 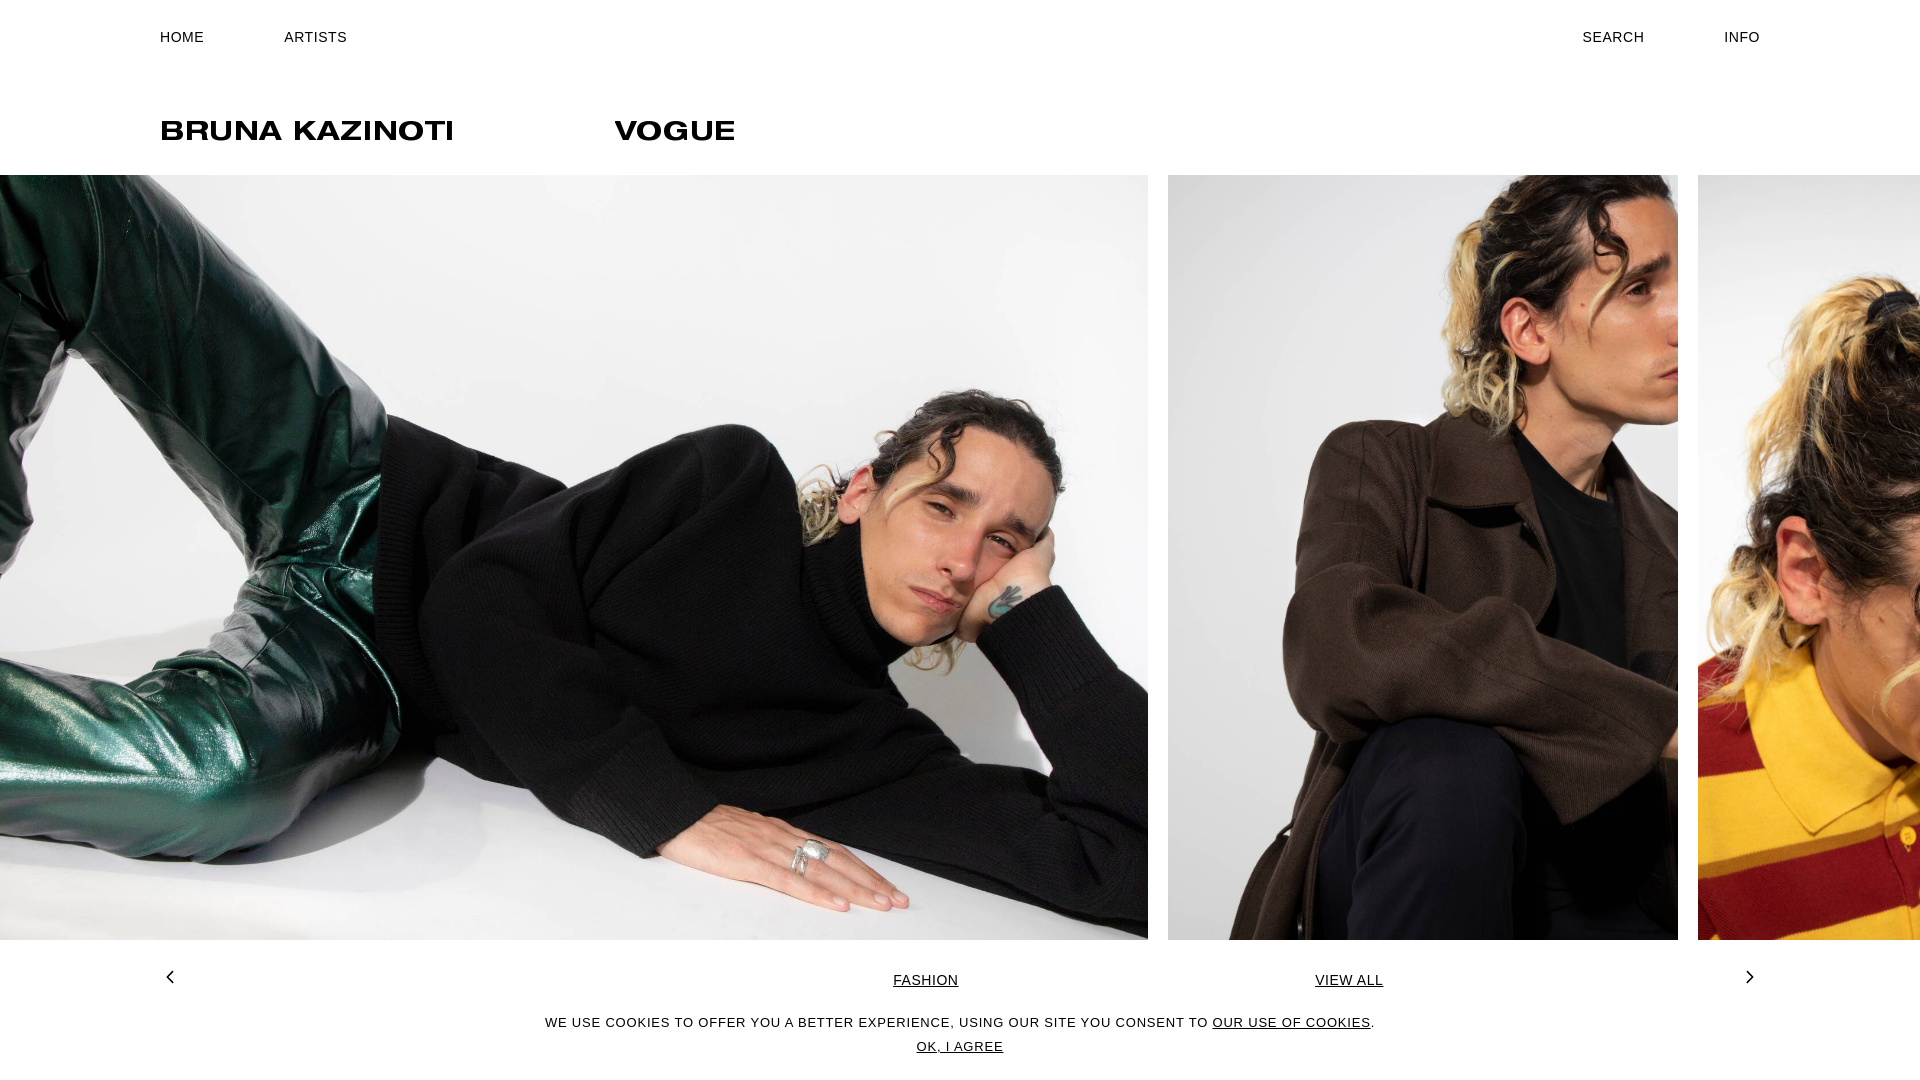 What do you see at coordinates (1291, 1022) in the screenshot?
I see `OUR USE OF COOKIES` at bounding box center [1291, 1022].